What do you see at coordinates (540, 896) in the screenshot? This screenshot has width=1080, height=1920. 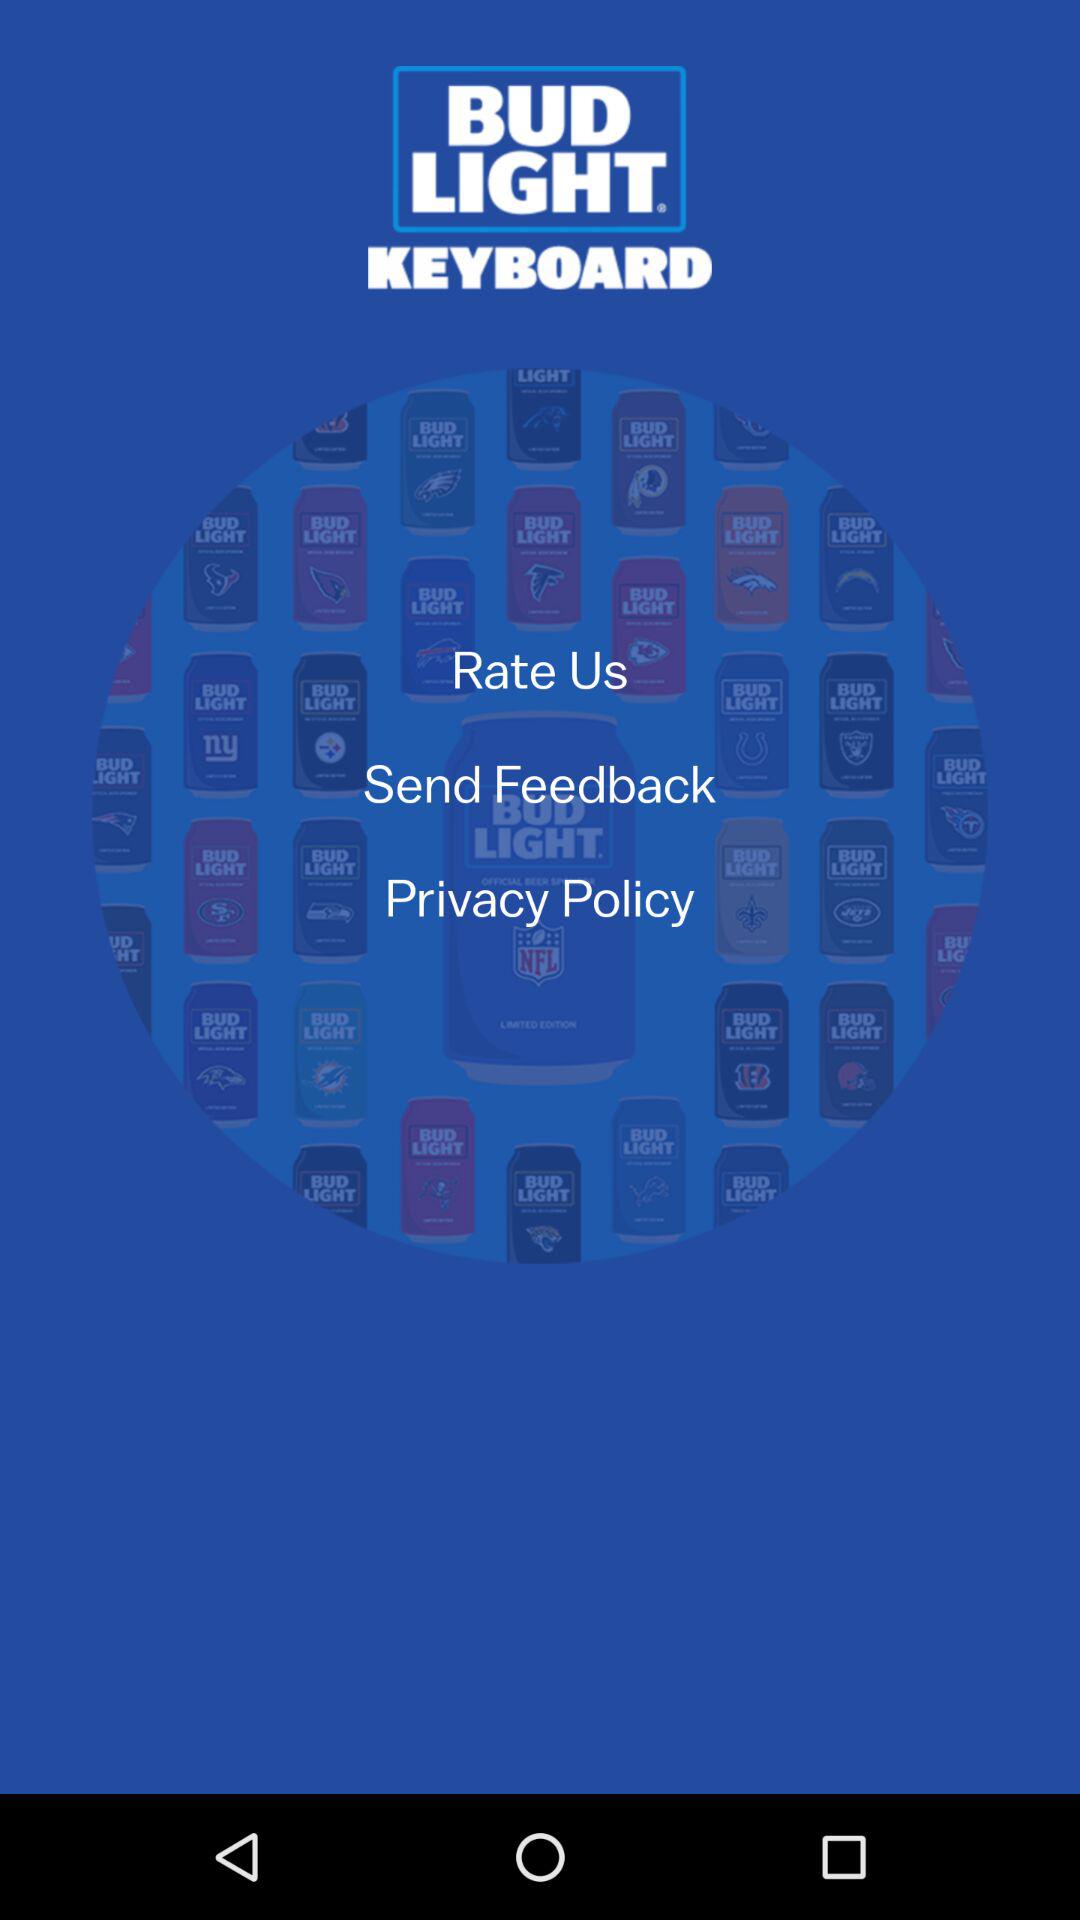 I see `scroll until privacy policy icon` at bounding box center [540, 896].